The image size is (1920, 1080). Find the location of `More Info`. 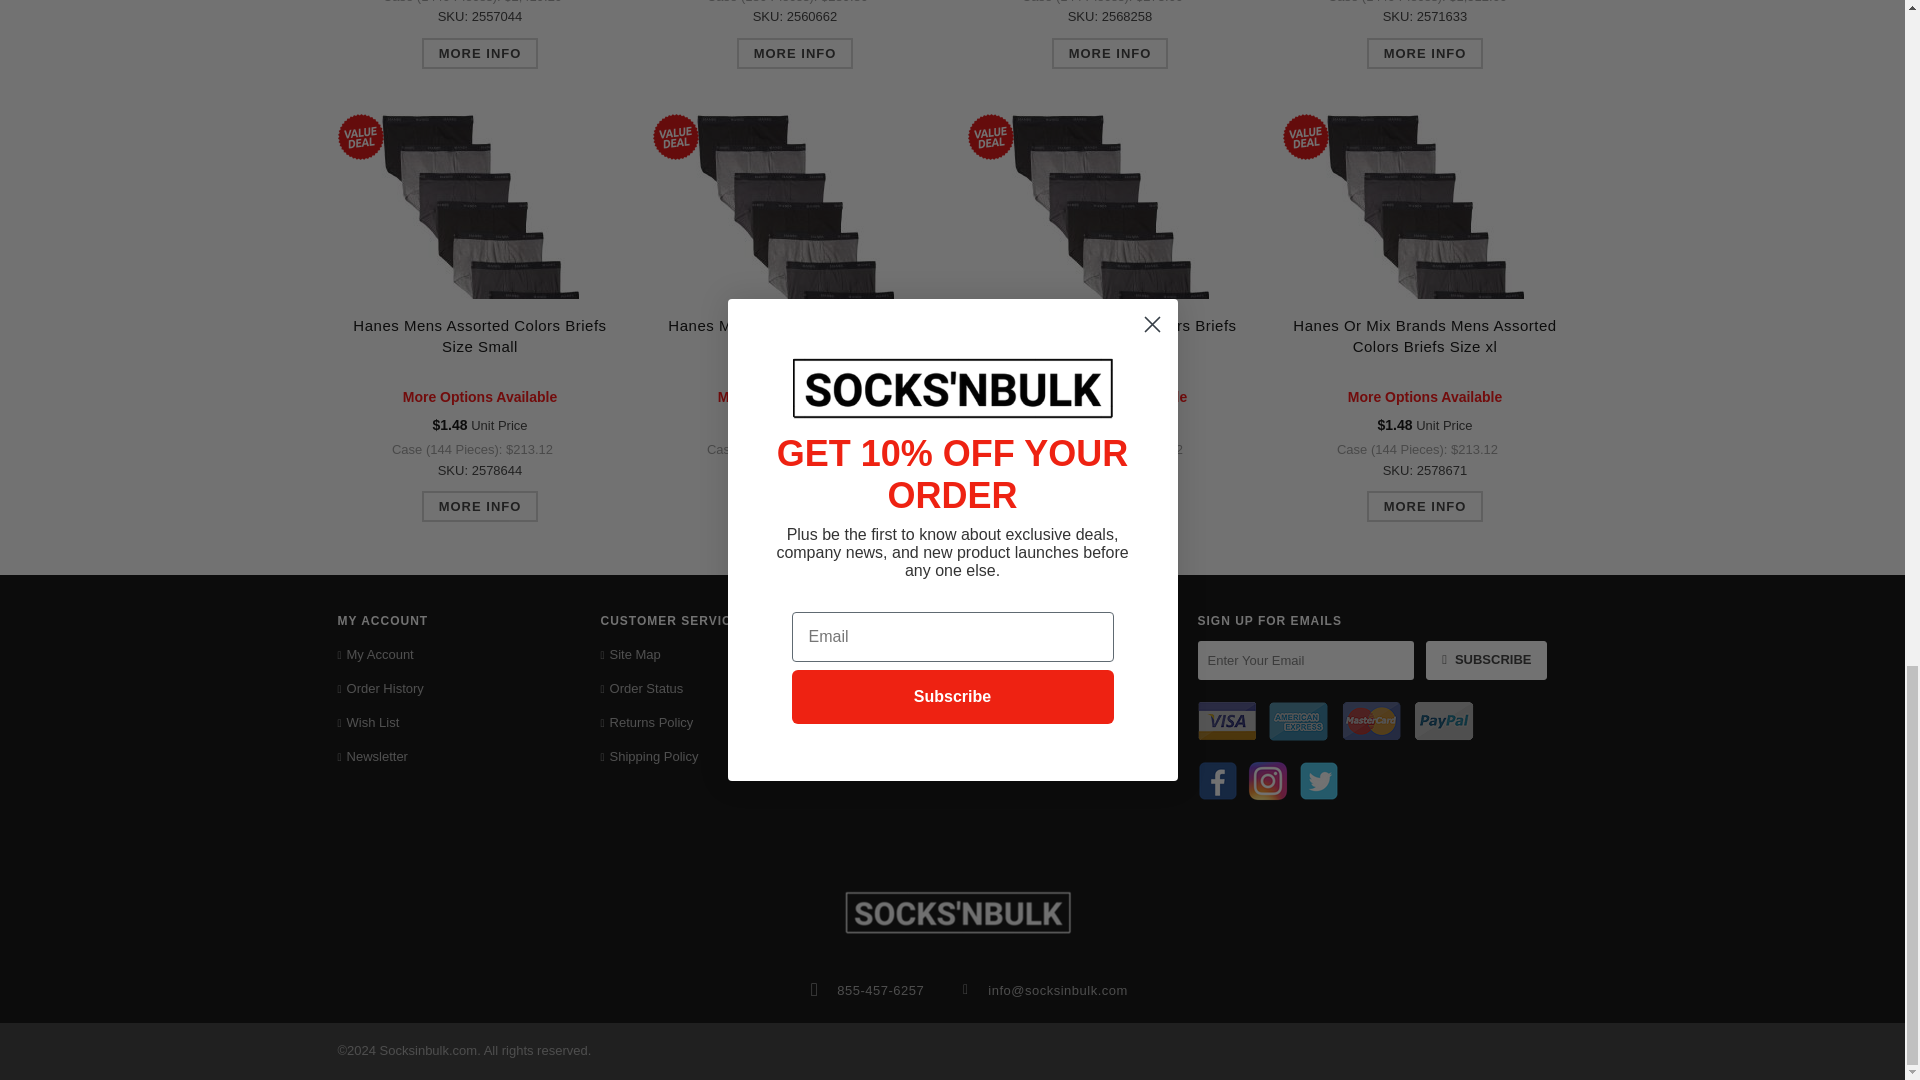

More Info is located at coordinates (796, 53).